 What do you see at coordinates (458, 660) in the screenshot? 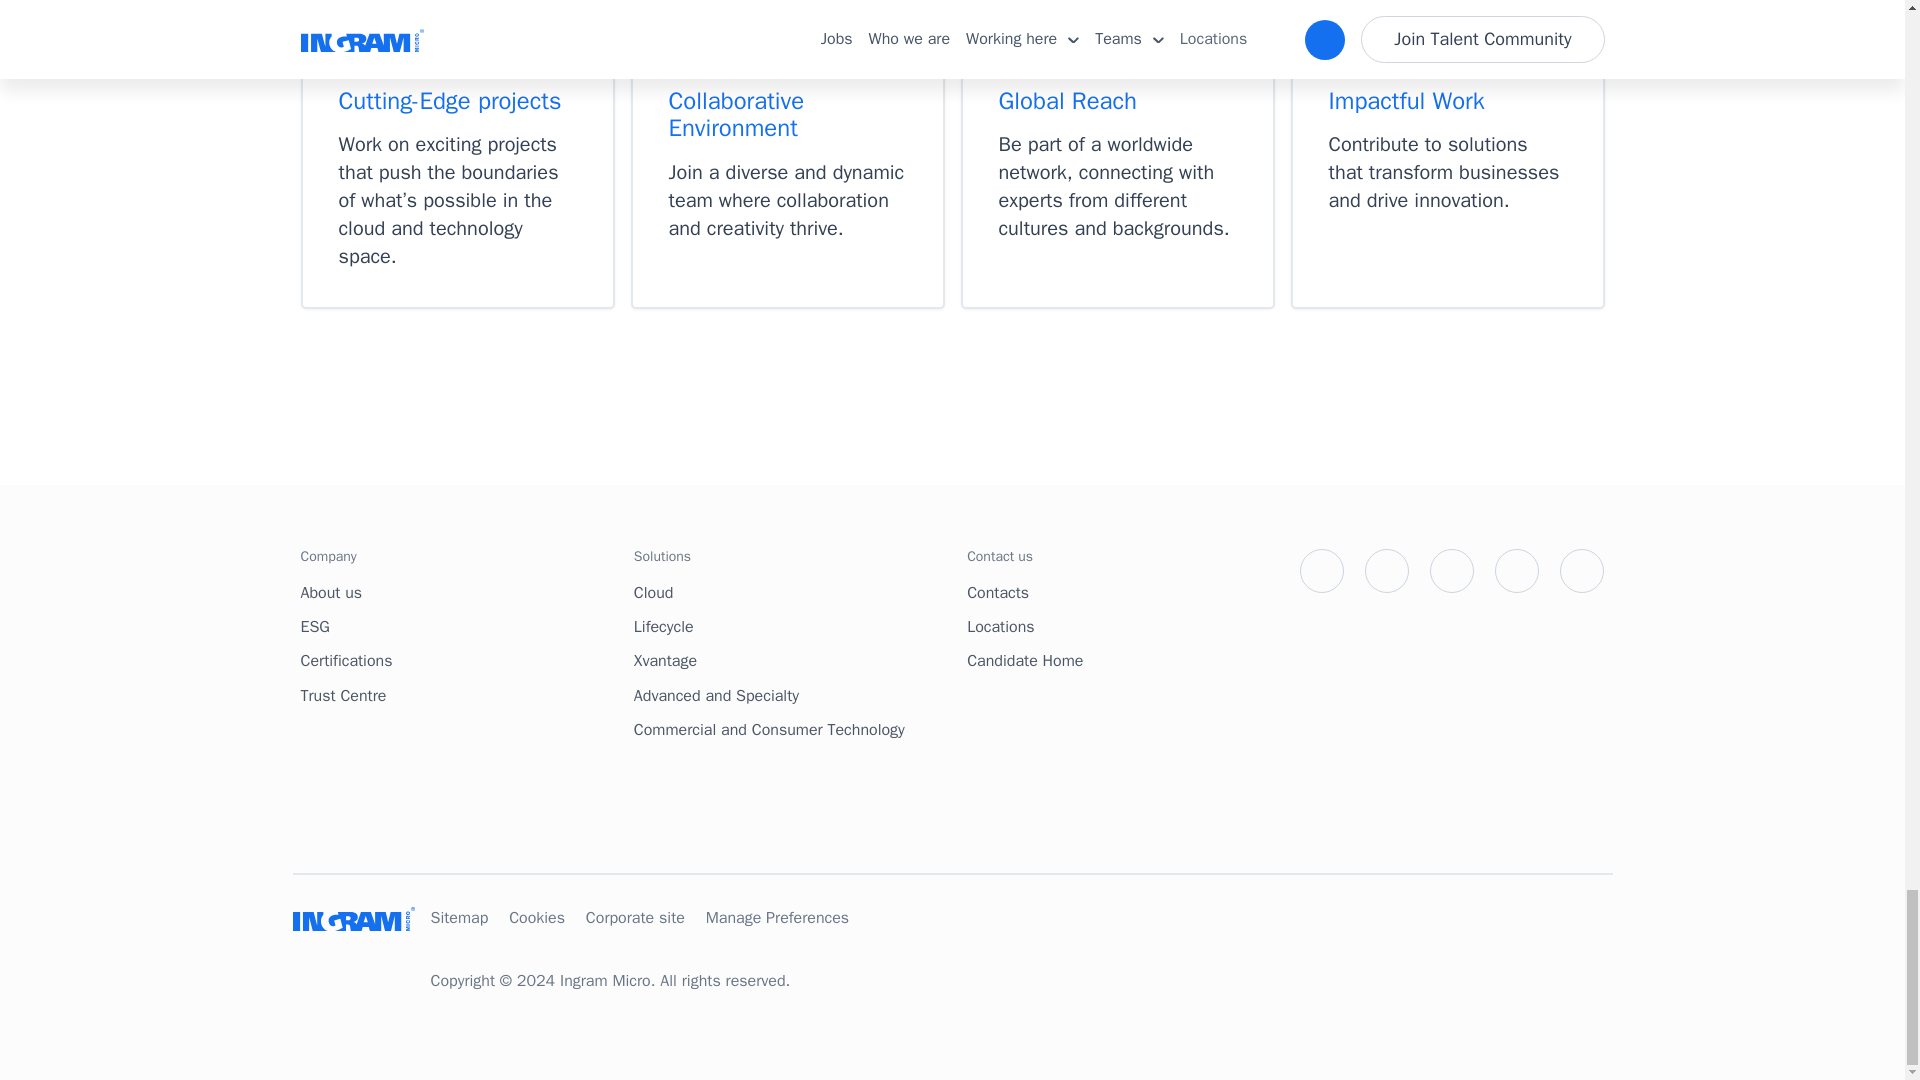
I see `Certifications` at bounding box center [458, 660].